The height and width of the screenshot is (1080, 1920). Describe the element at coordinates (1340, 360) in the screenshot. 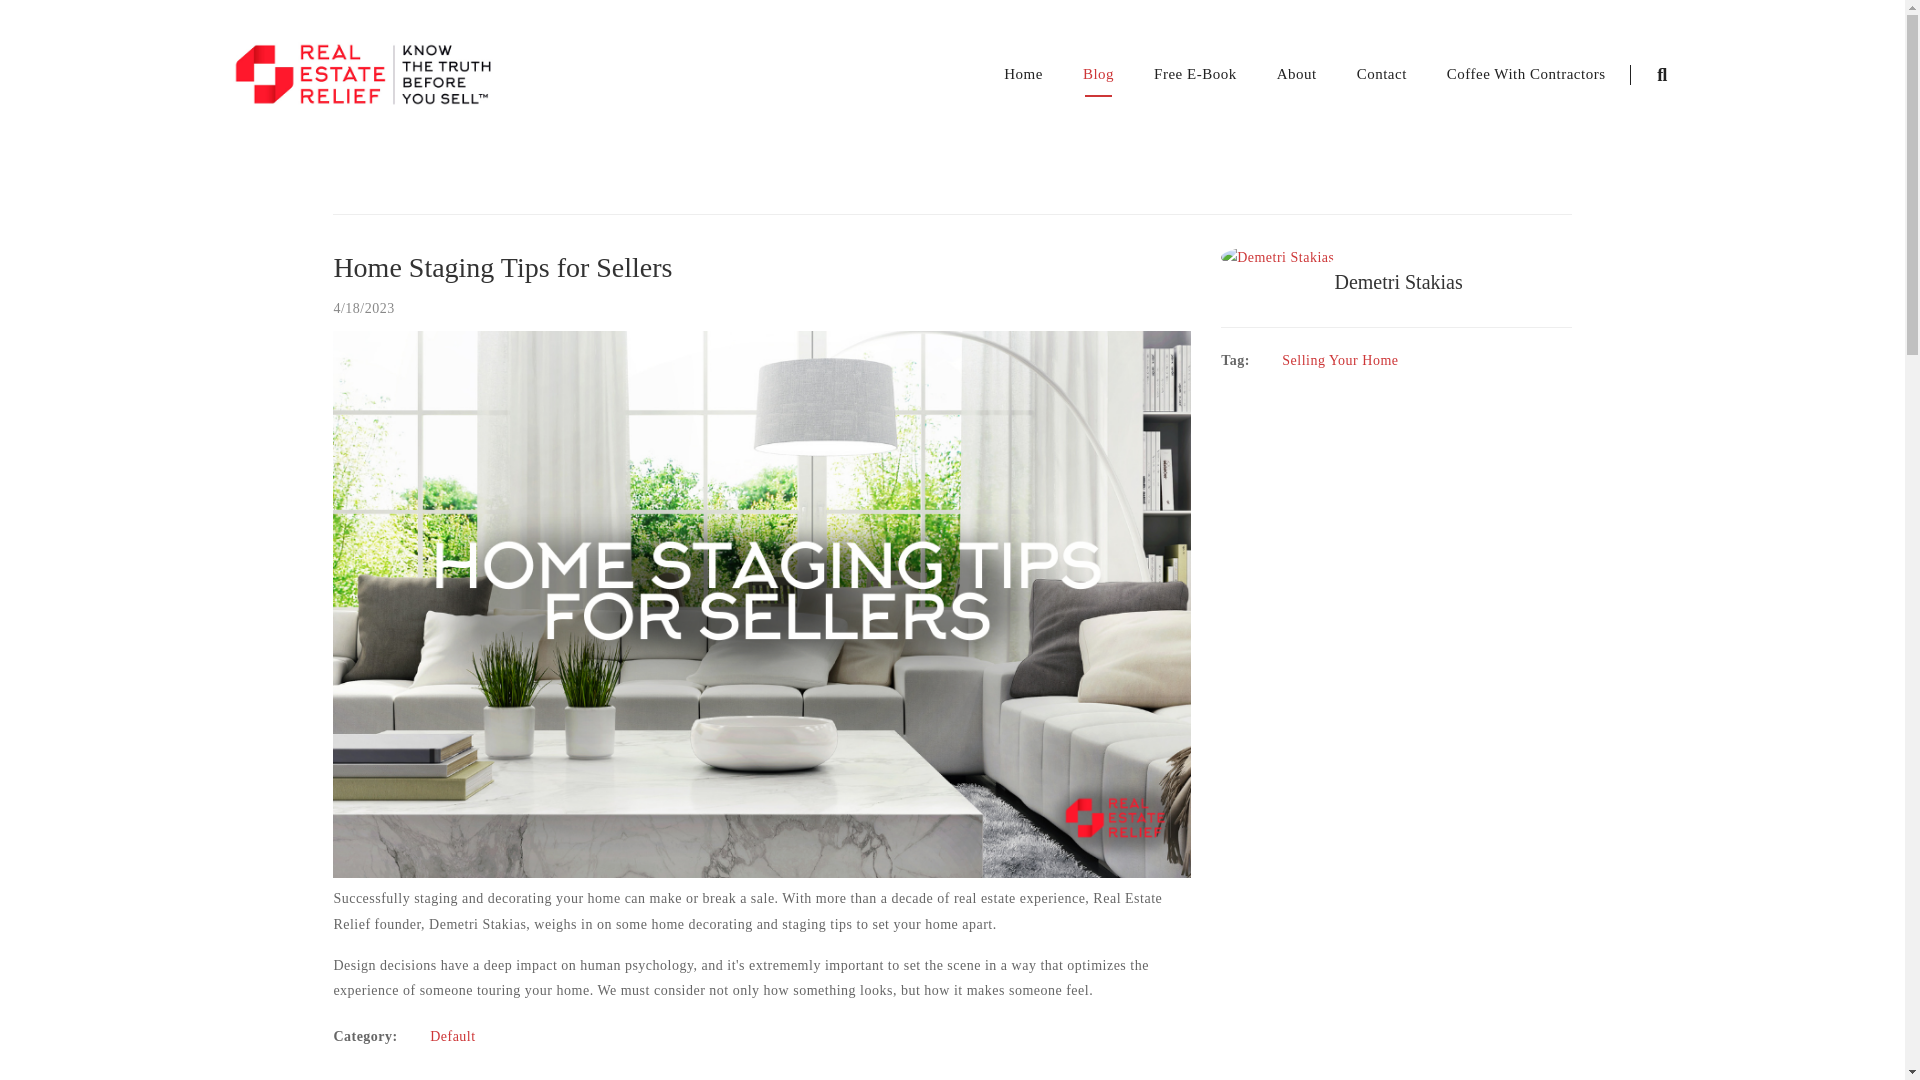

I see `Selling Your Home` at that location.